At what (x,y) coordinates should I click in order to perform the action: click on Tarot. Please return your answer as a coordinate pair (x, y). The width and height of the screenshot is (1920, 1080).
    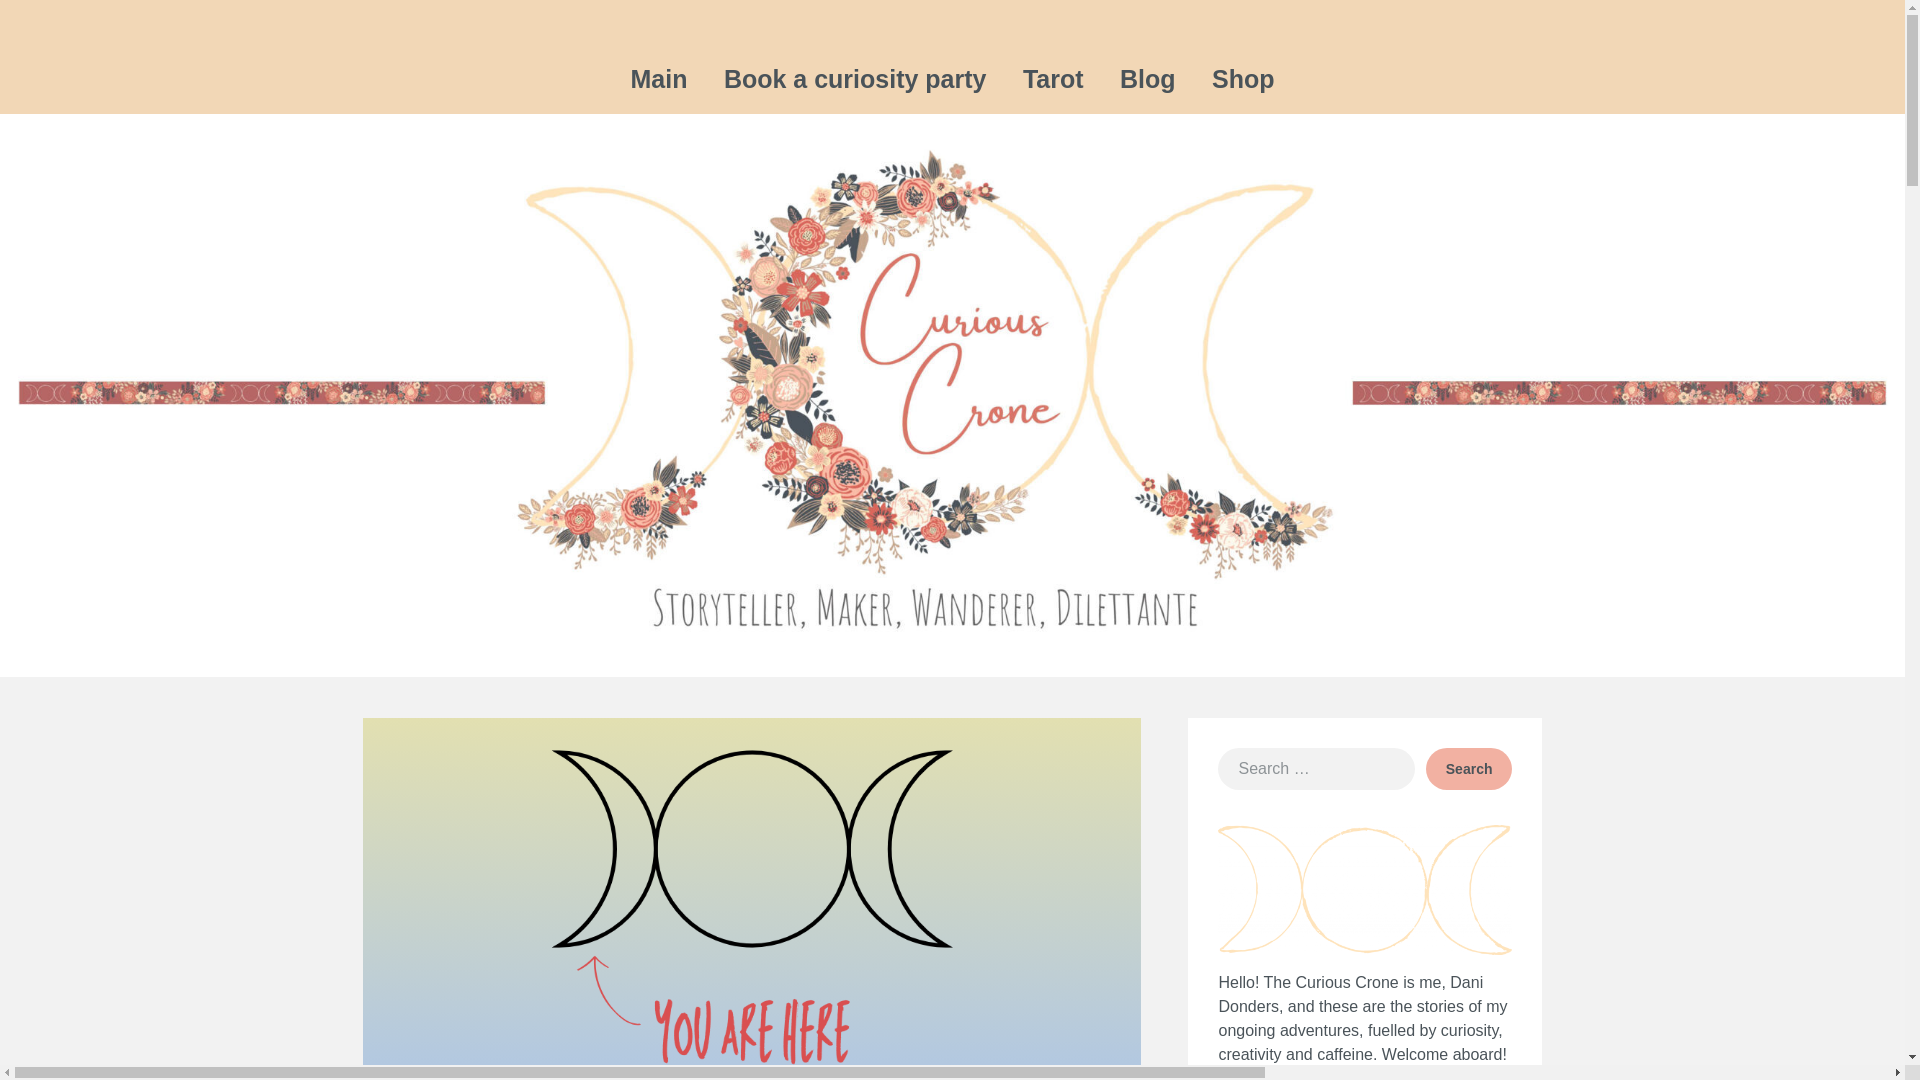
    Looking at the image, I should click on (1053, 80).